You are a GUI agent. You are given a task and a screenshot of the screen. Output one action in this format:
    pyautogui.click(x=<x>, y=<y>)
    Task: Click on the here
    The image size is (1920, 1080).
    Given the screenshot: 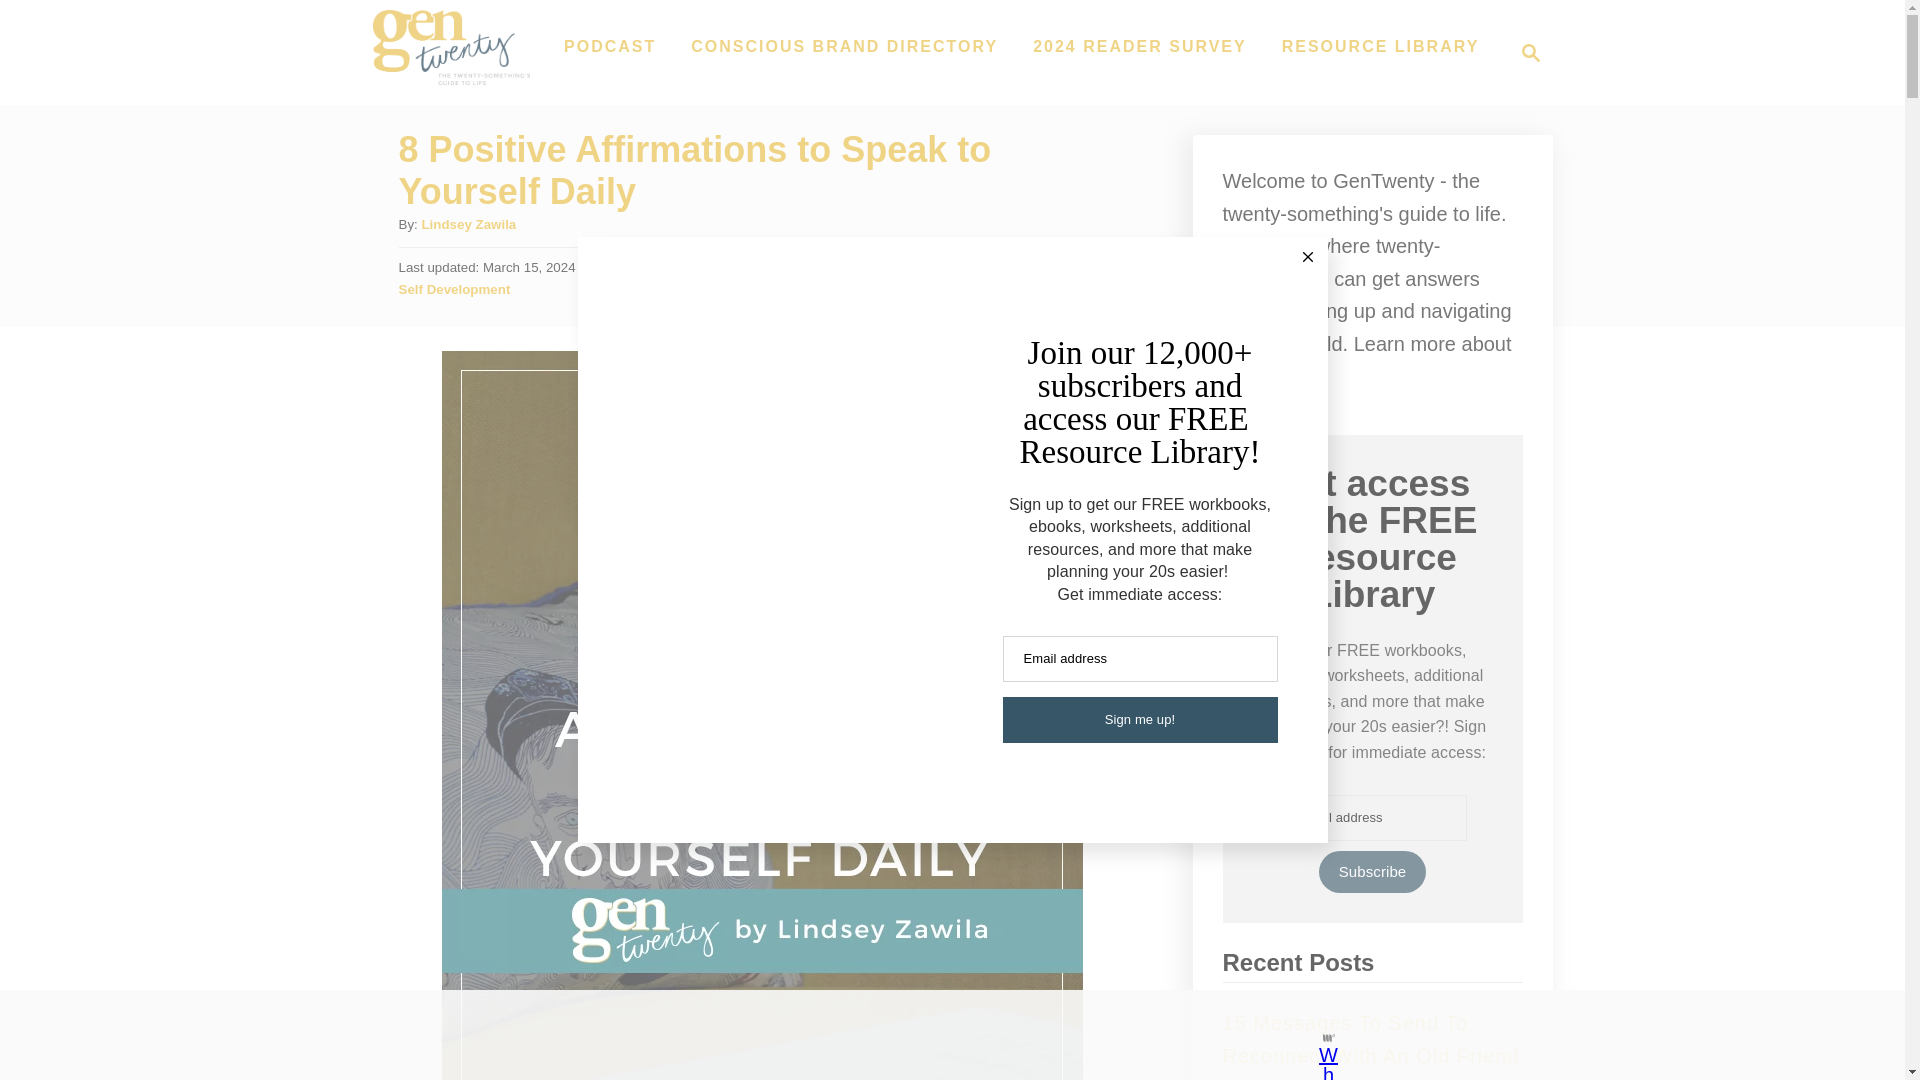 What is the action you would take?
    pyautogui.click(x=1380, y=46)
    